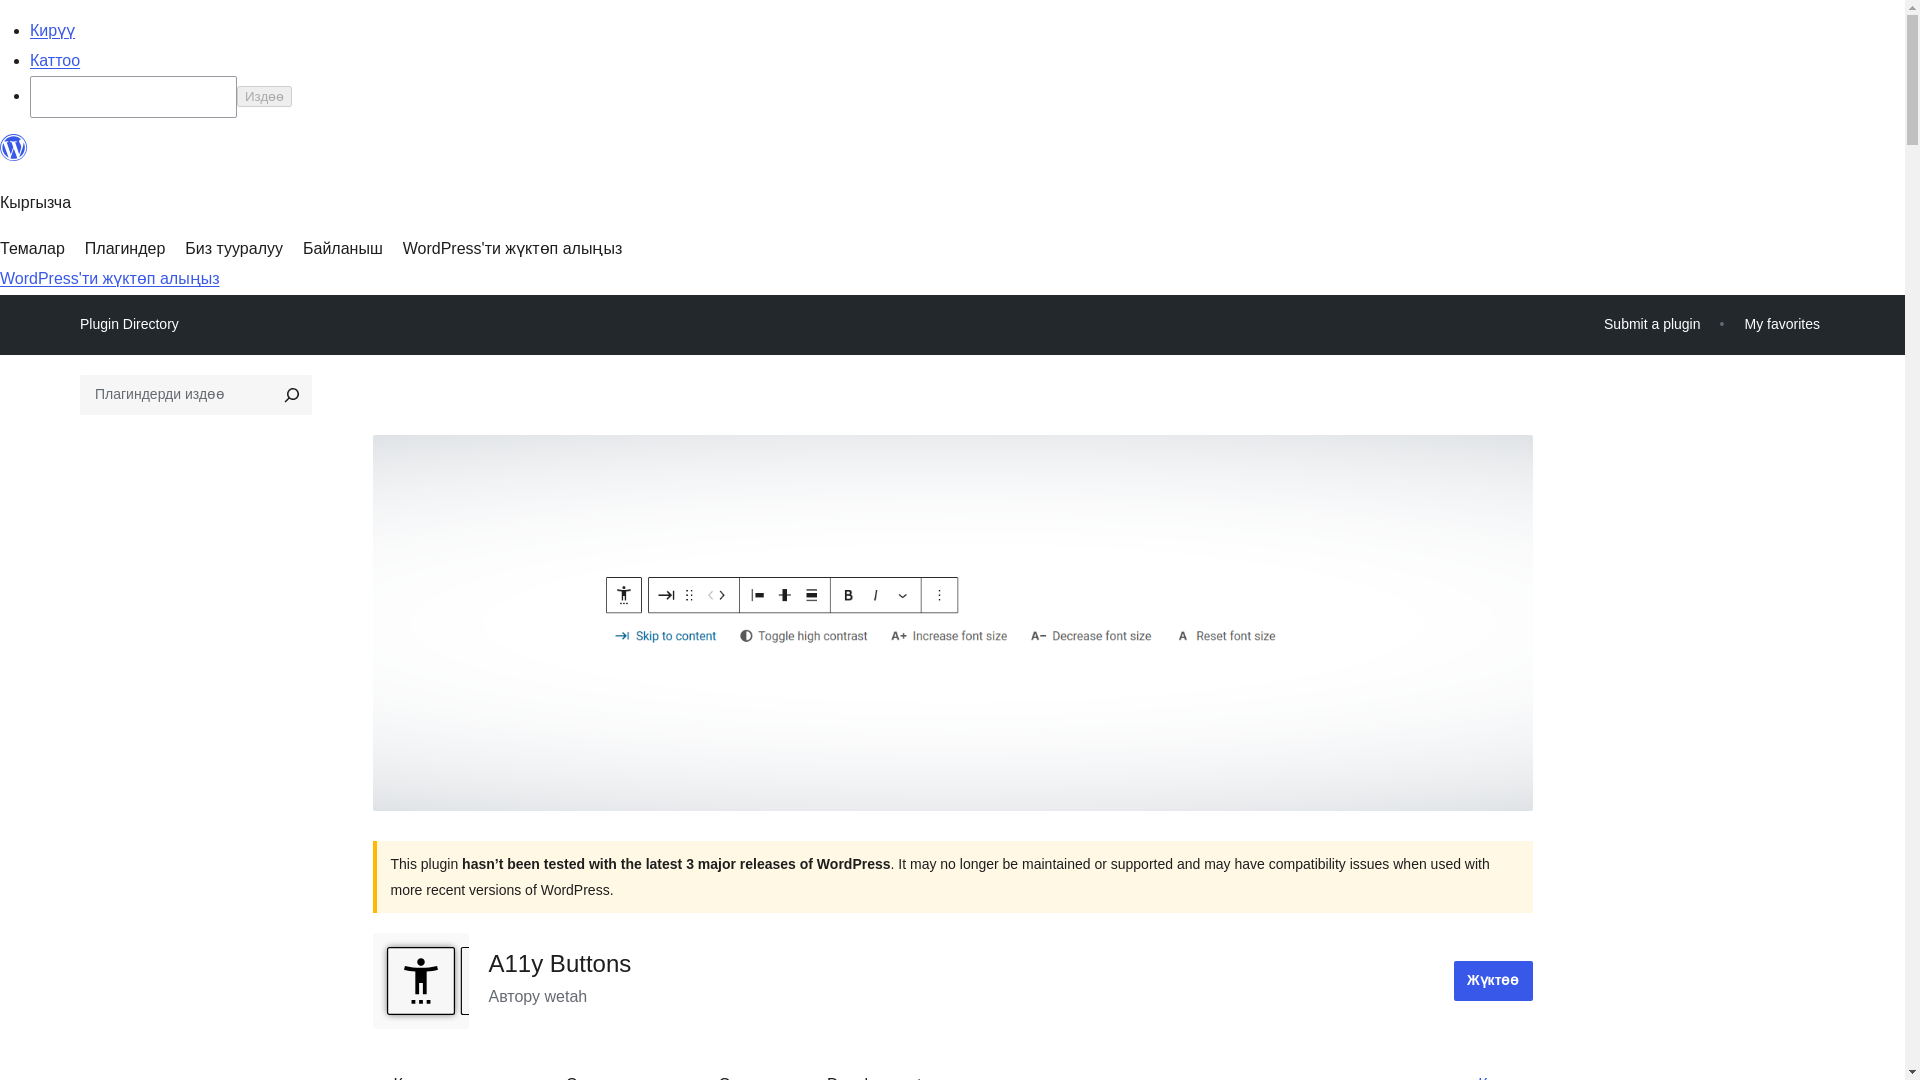 This screenshot has height=1080, width=1920. I want to click on WordPress.org, so click(14, 156).